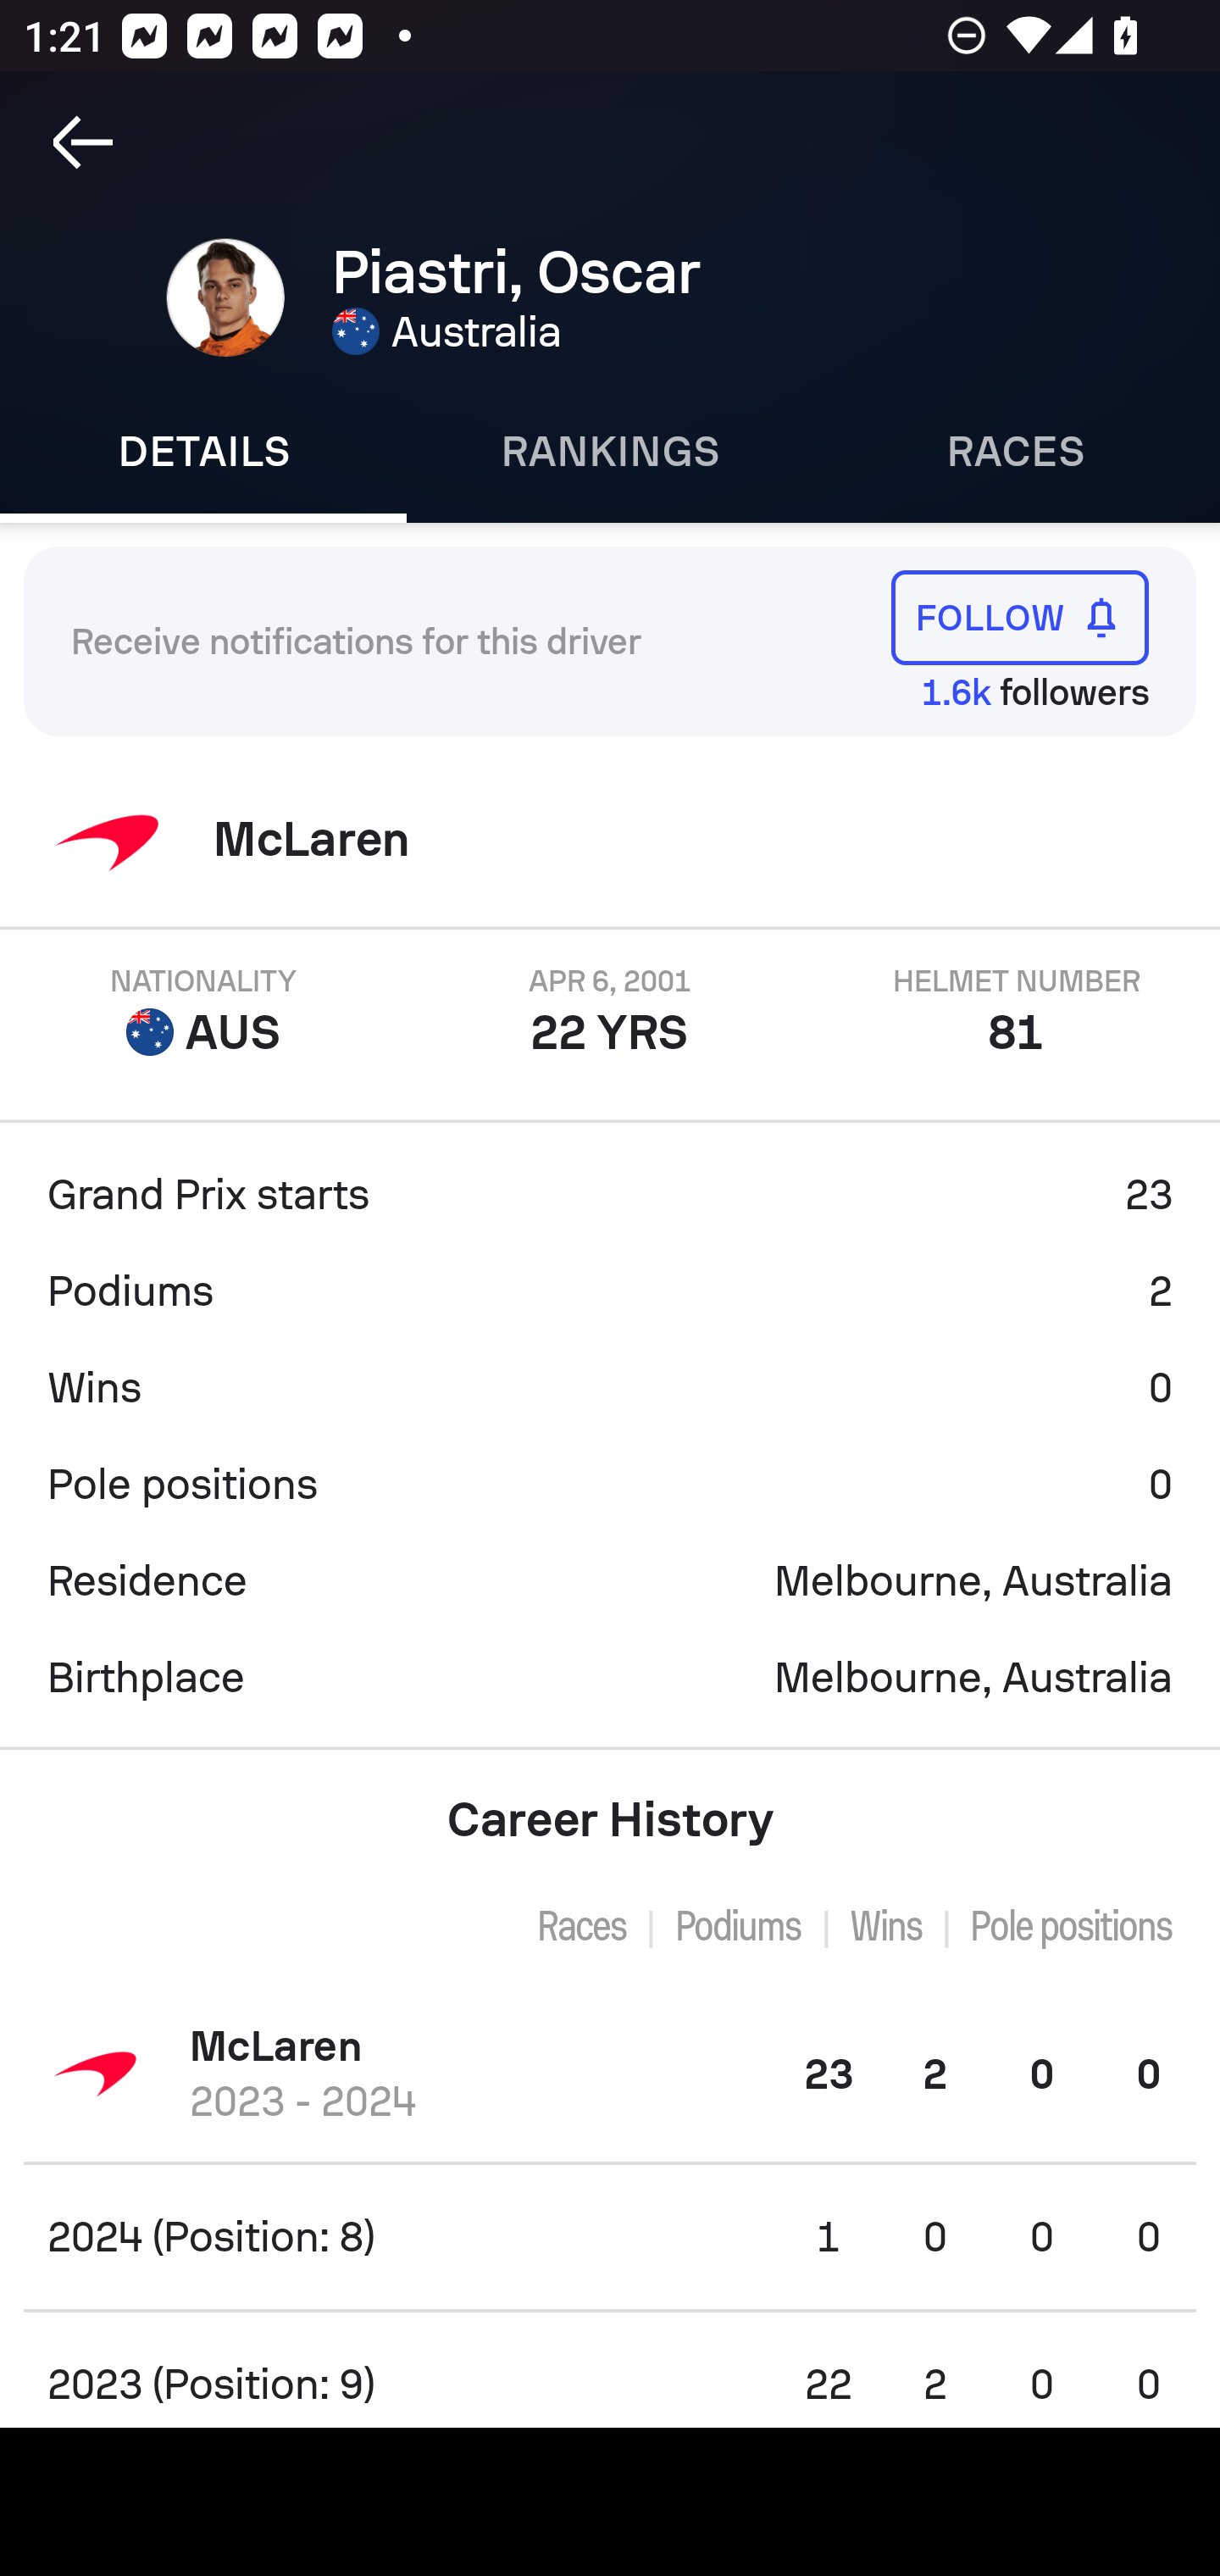 The height and width of the screenshot is (2576, 1220). I want to click on NATIONALITY AUS, so click(203, 1012).